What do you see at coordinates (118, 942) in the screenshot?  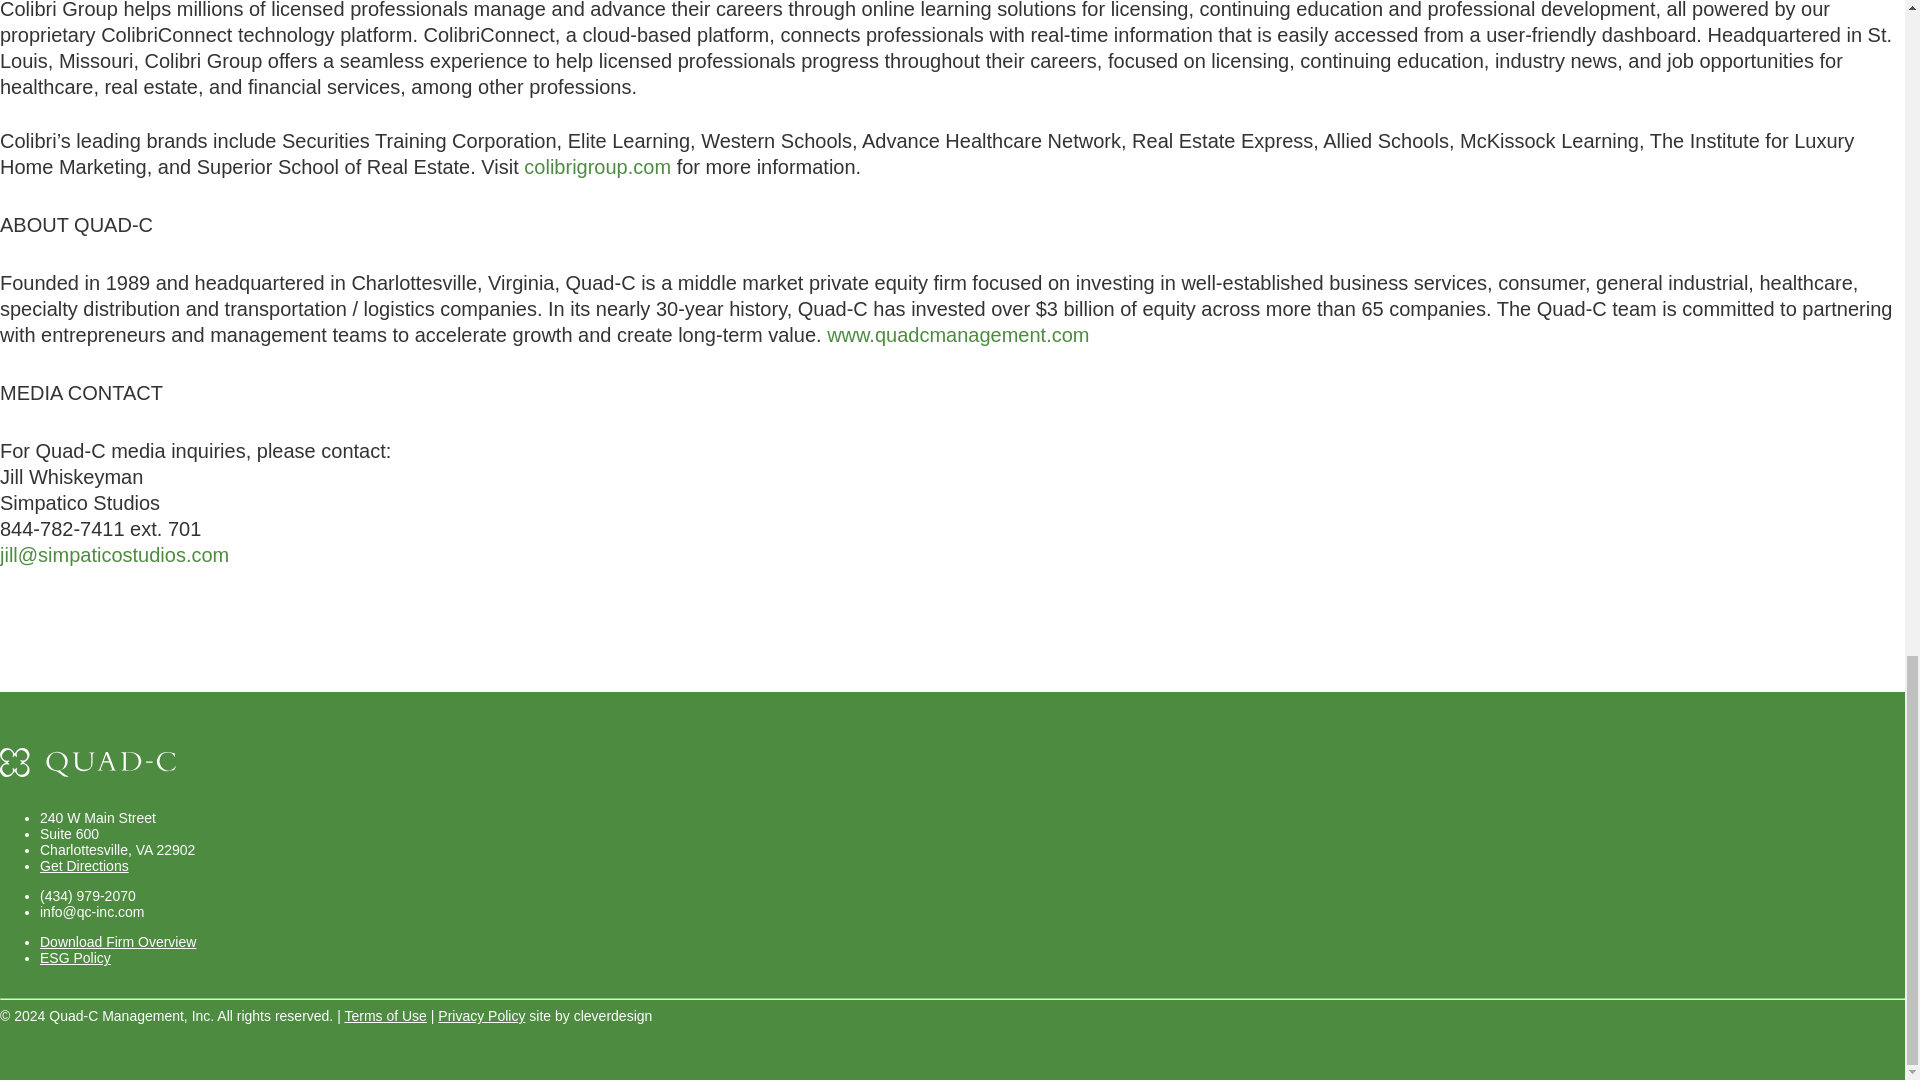 I see `Download Firm Overview` at bounding box center [118, 942].